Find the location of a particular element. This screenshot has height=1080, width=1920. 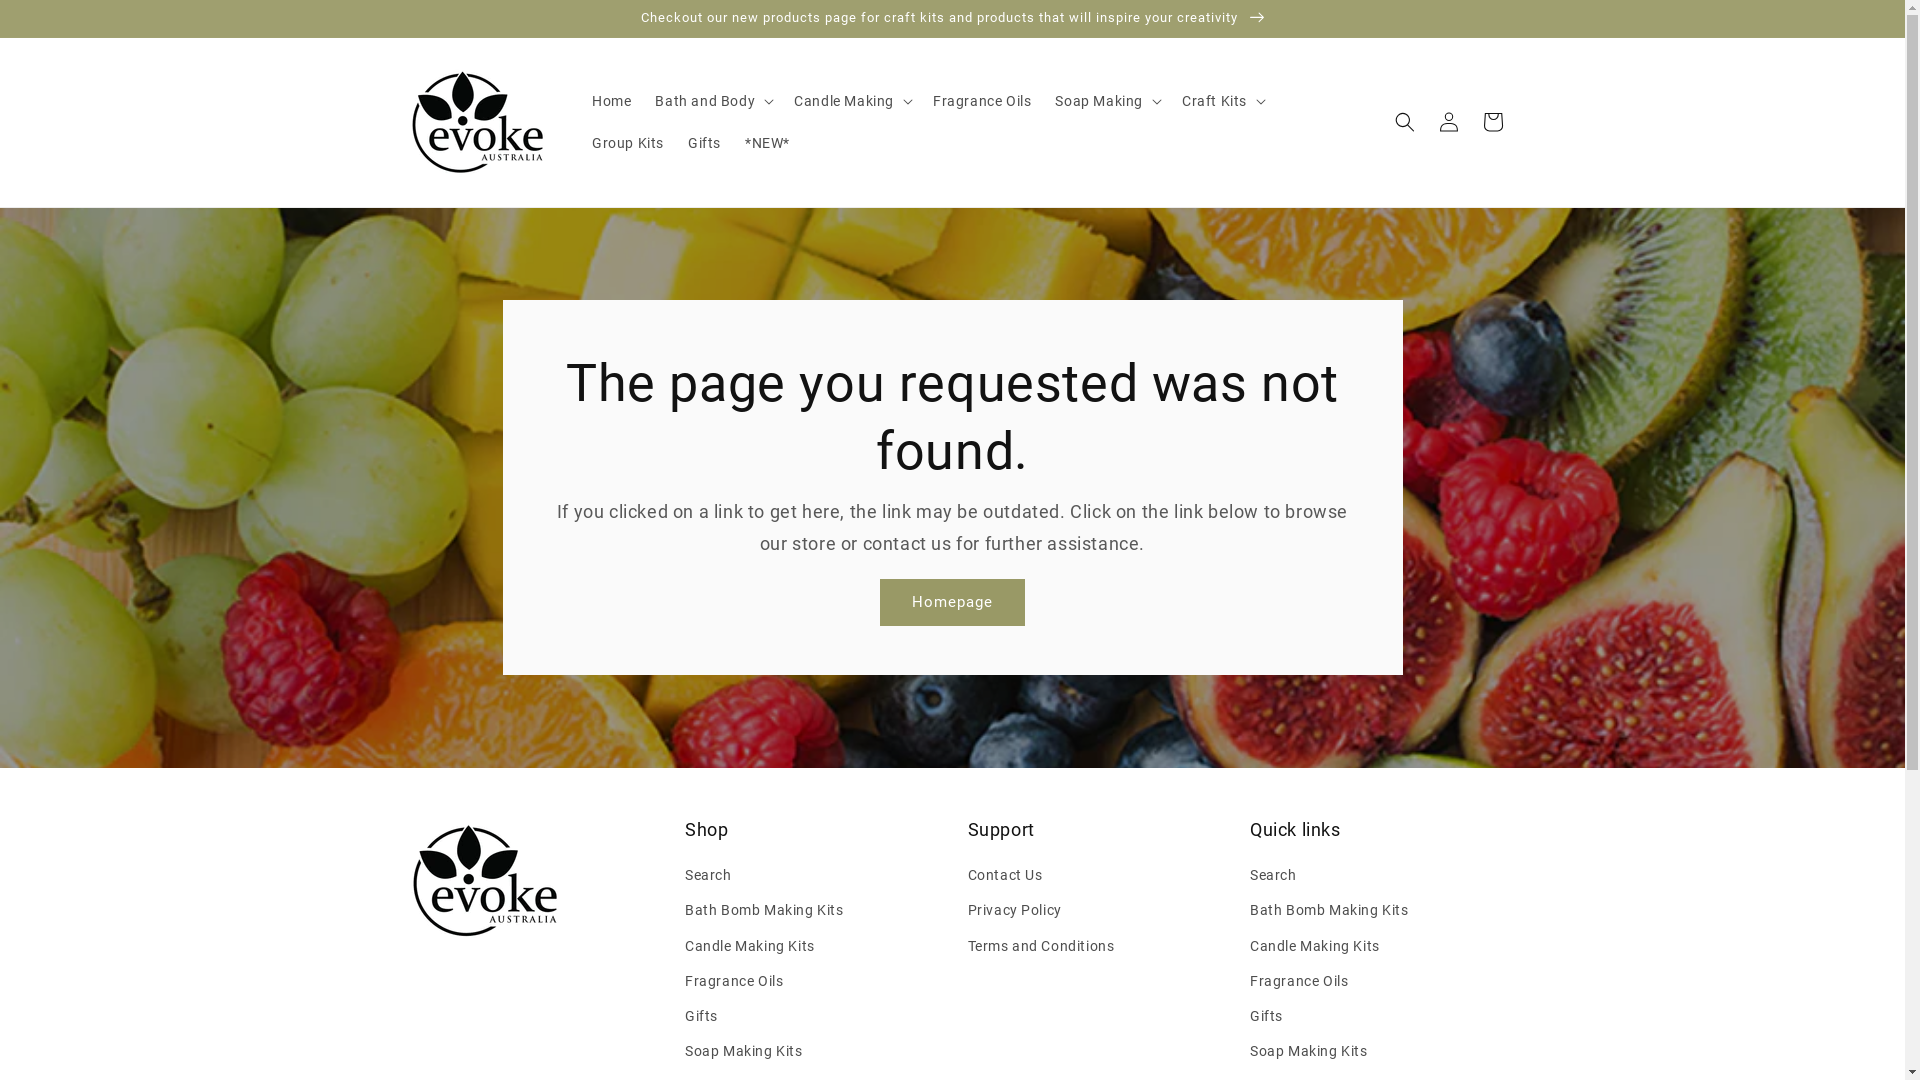

Contact Us is located at coordinates (1006, 878).